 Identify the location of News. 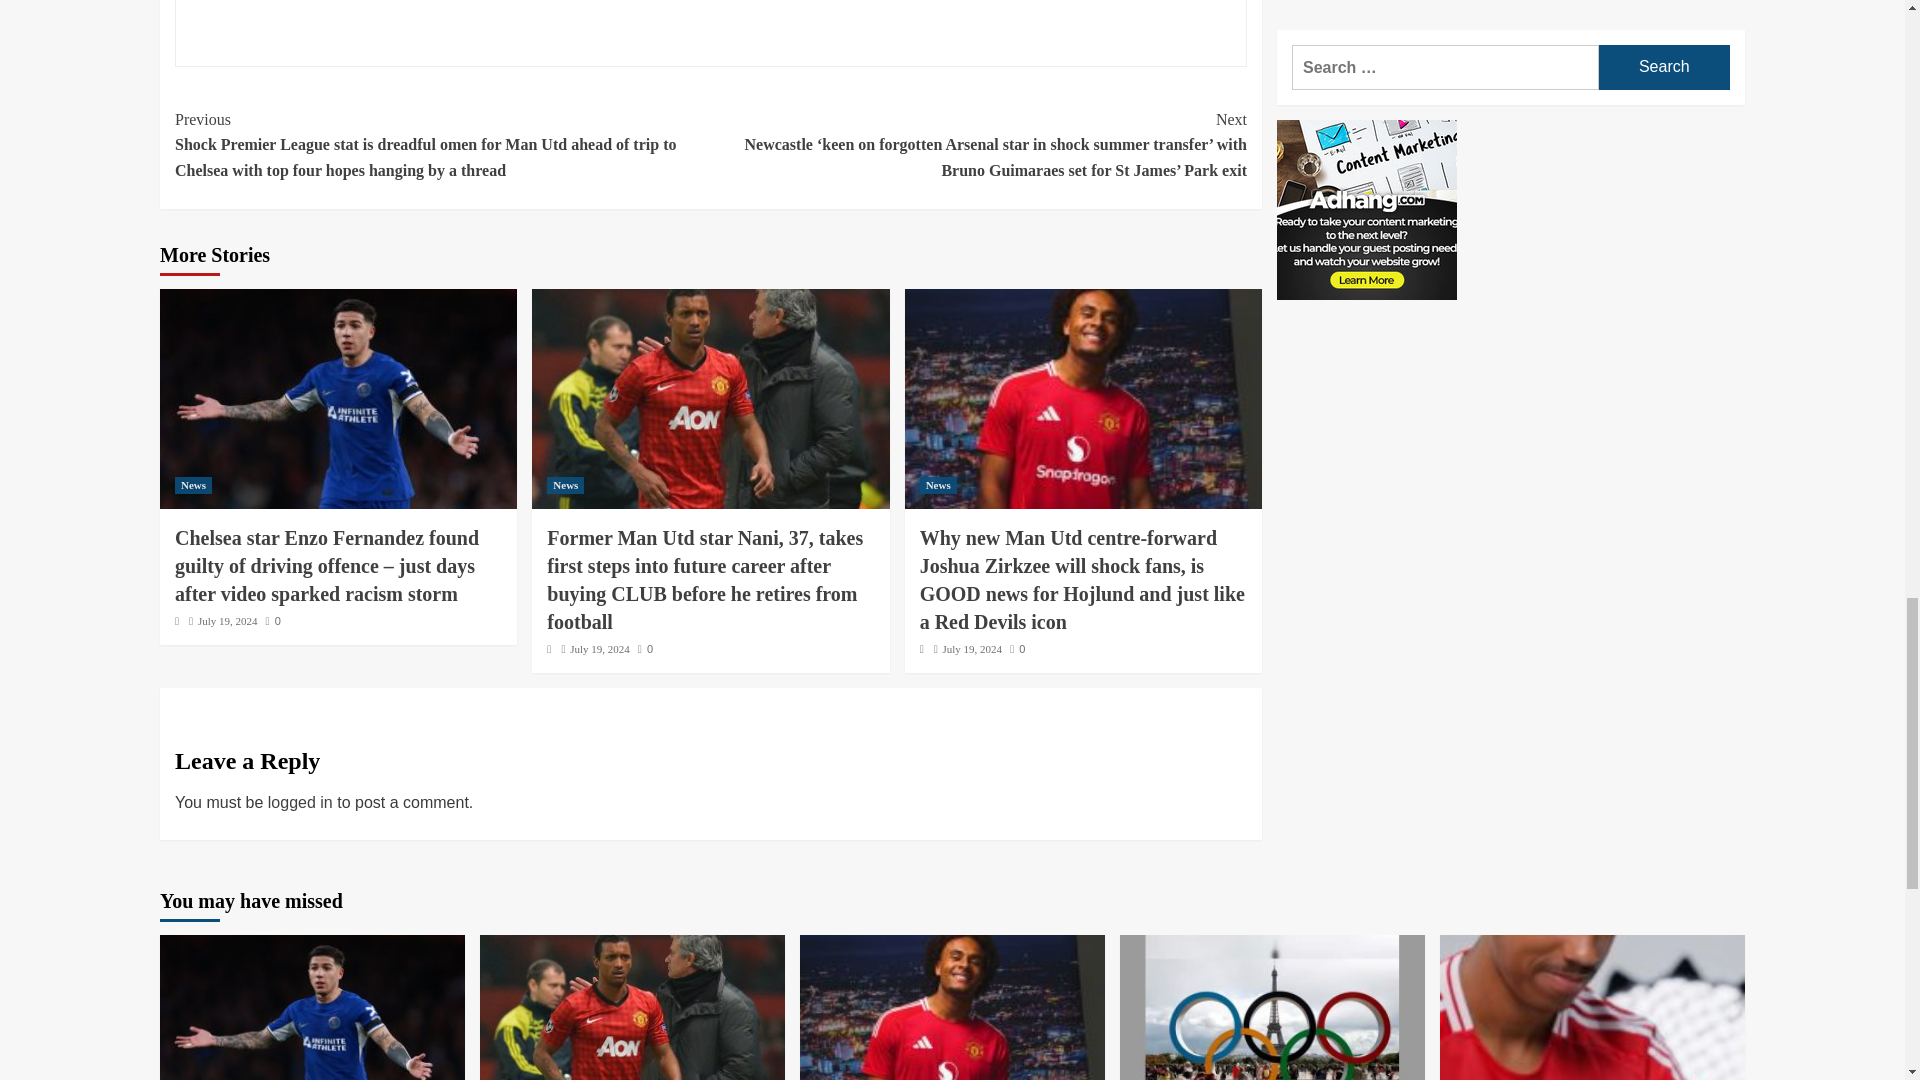
(565, 485).